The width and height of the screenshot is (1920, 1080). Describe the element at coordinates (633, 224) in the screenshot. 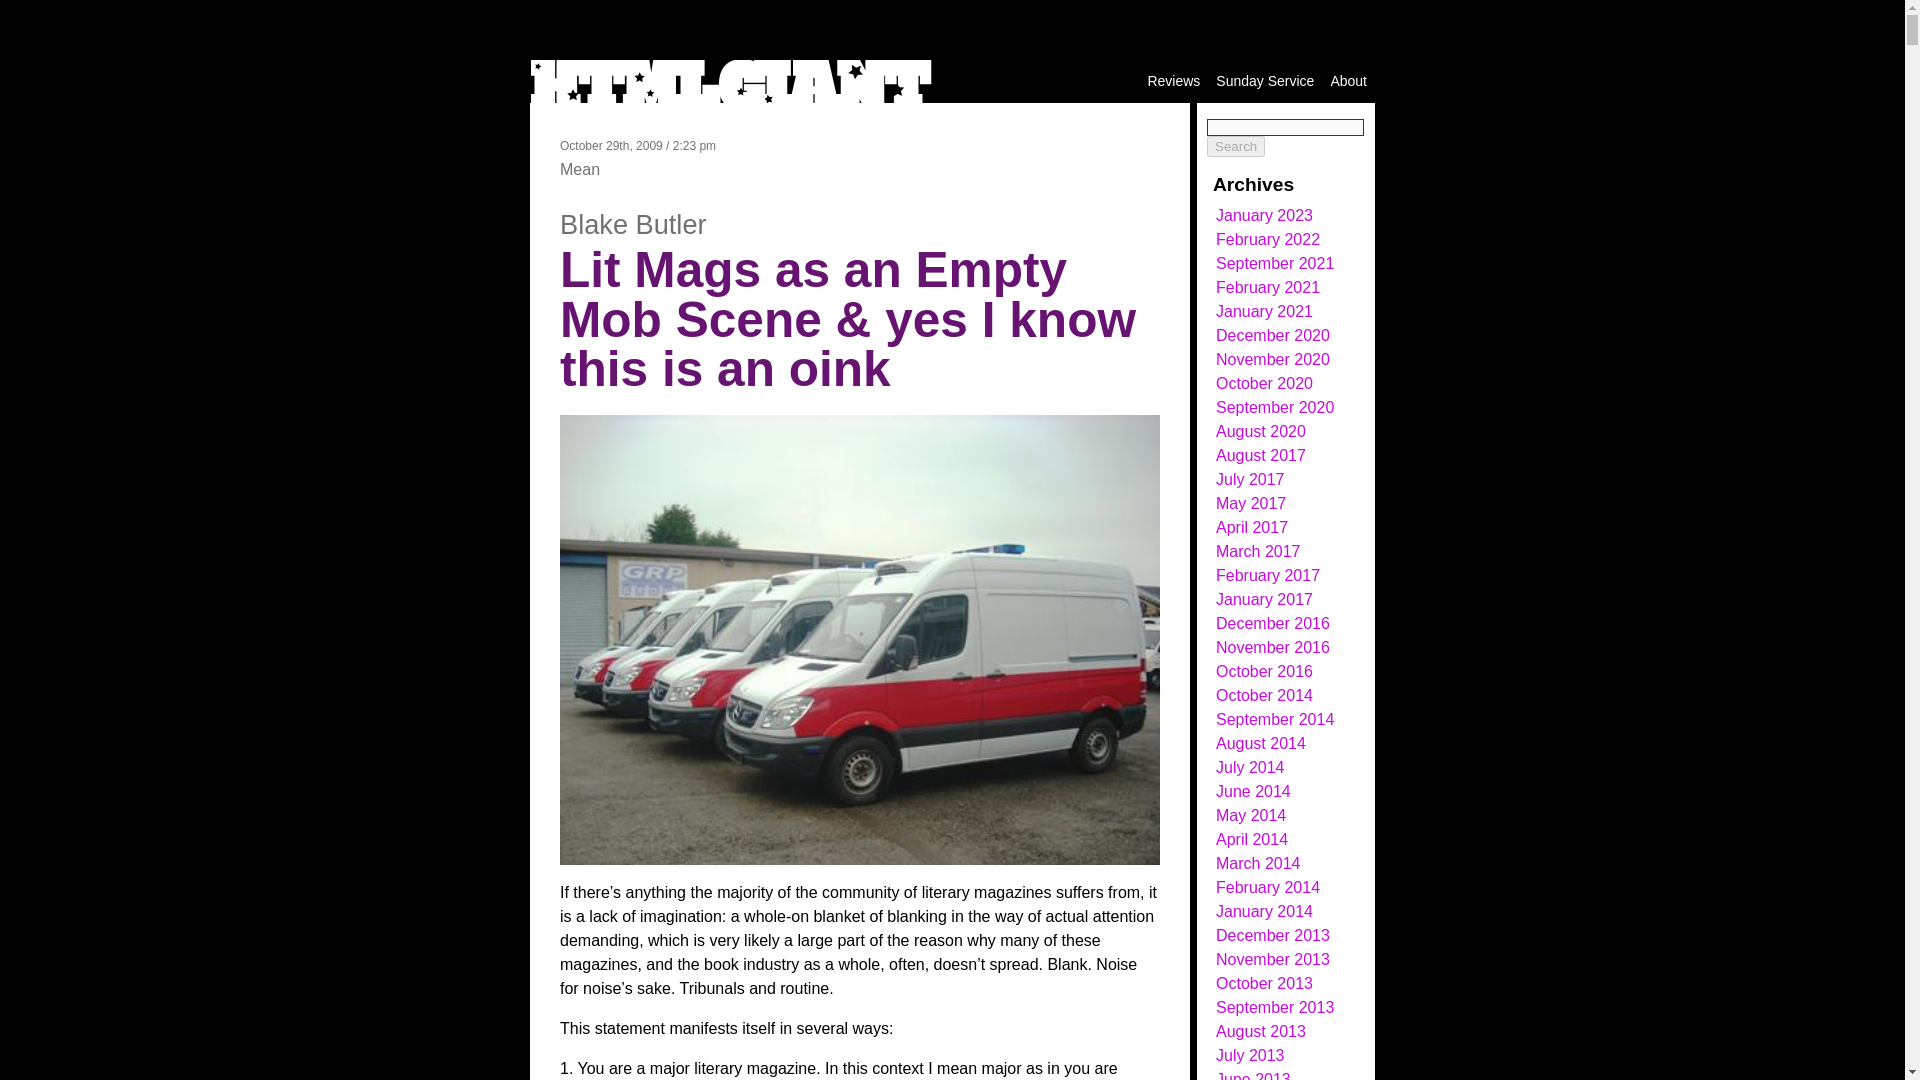

I see `Posts by Blake Butler` at that location.